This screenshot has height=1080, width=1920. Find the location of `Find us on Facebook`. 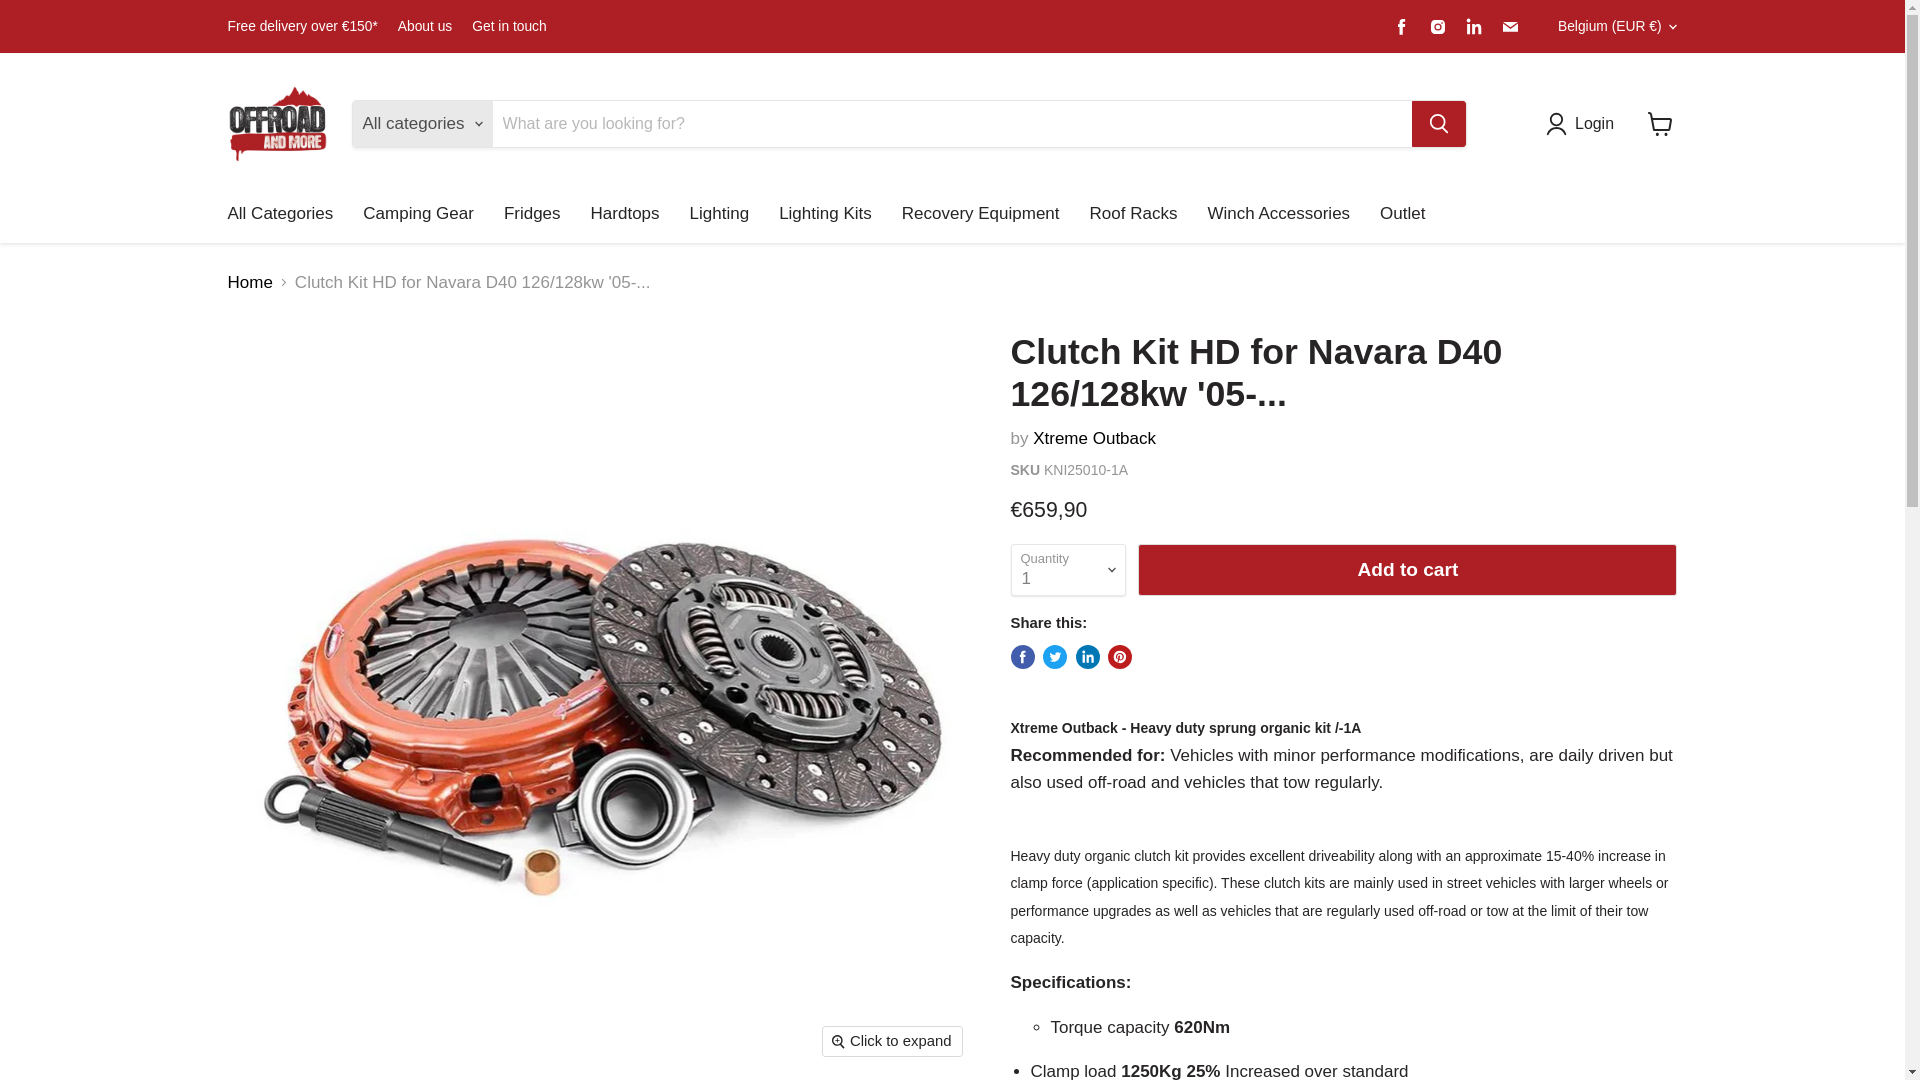

Find us on Facebook is located at coordinates (1402, 25).